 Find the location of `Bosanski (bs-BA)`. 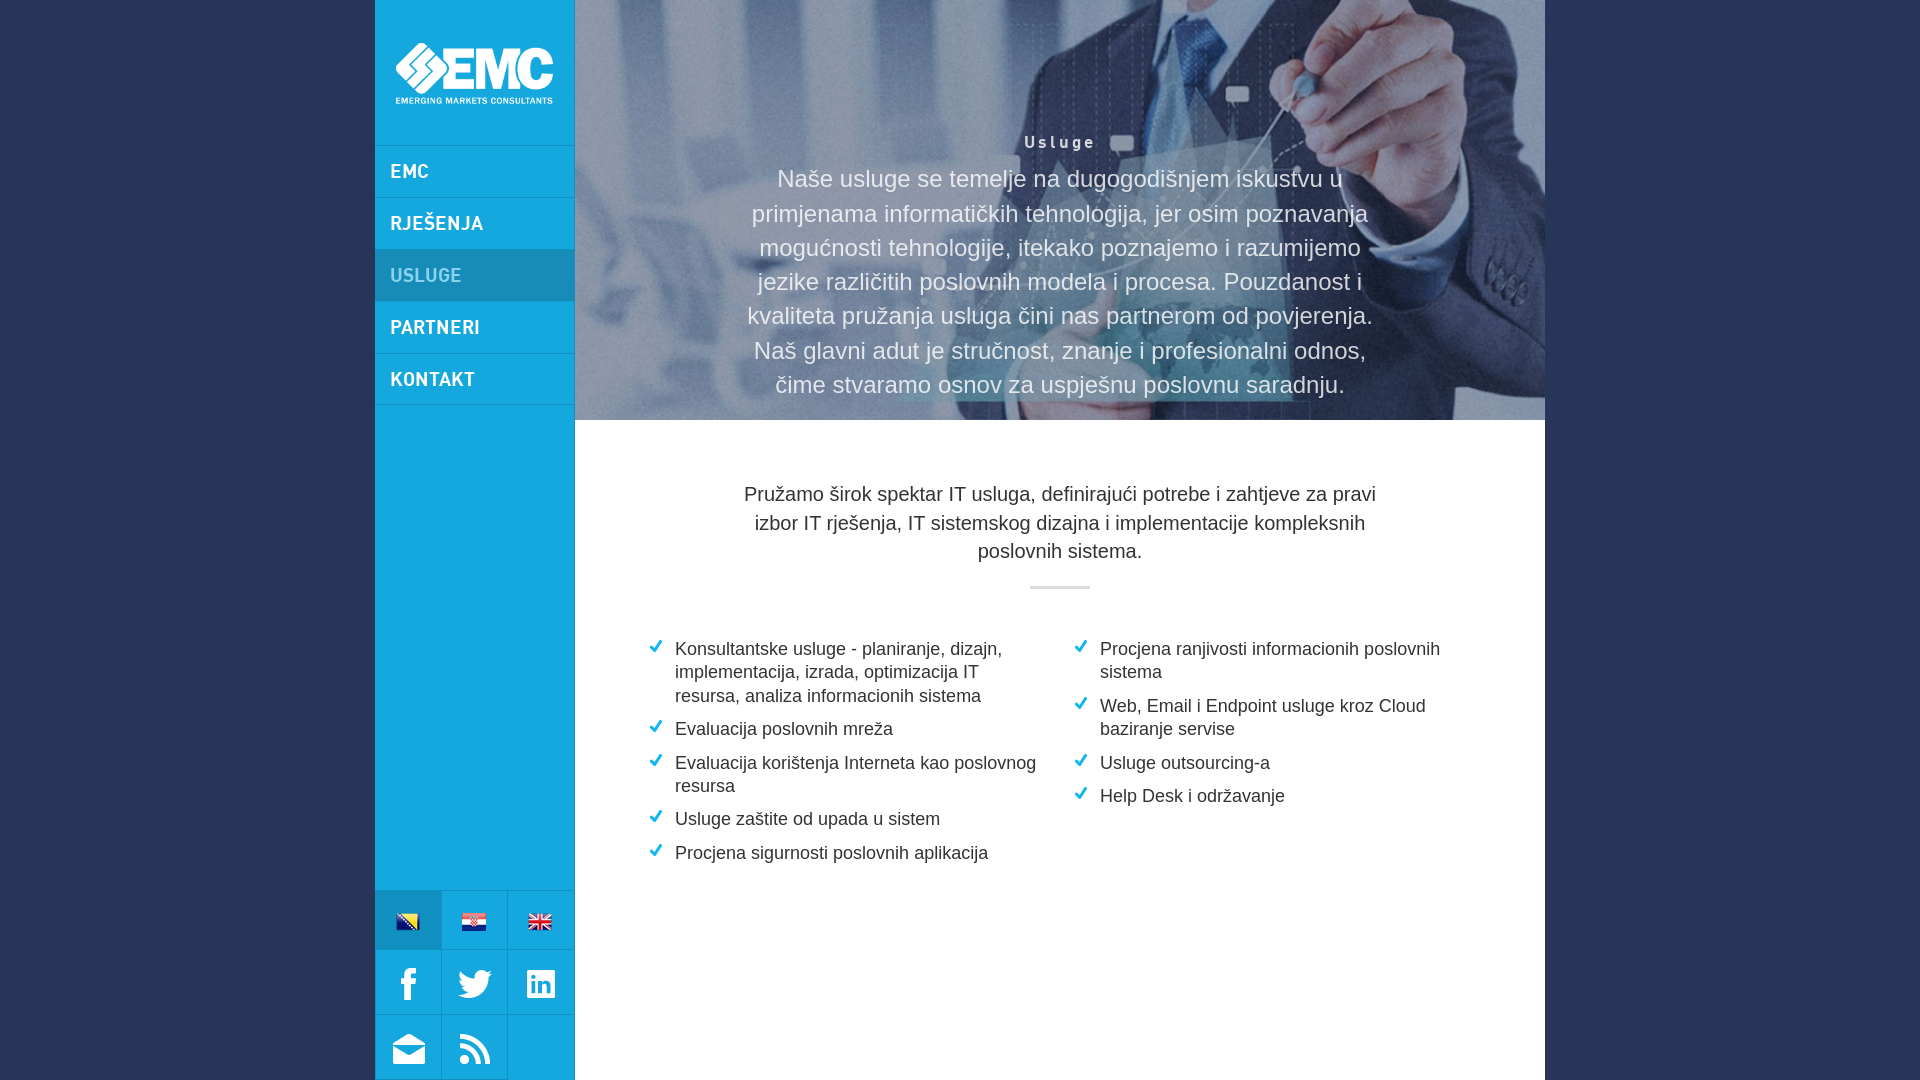

Bosanski (bs-BA) is located at coordinates (408, 922).